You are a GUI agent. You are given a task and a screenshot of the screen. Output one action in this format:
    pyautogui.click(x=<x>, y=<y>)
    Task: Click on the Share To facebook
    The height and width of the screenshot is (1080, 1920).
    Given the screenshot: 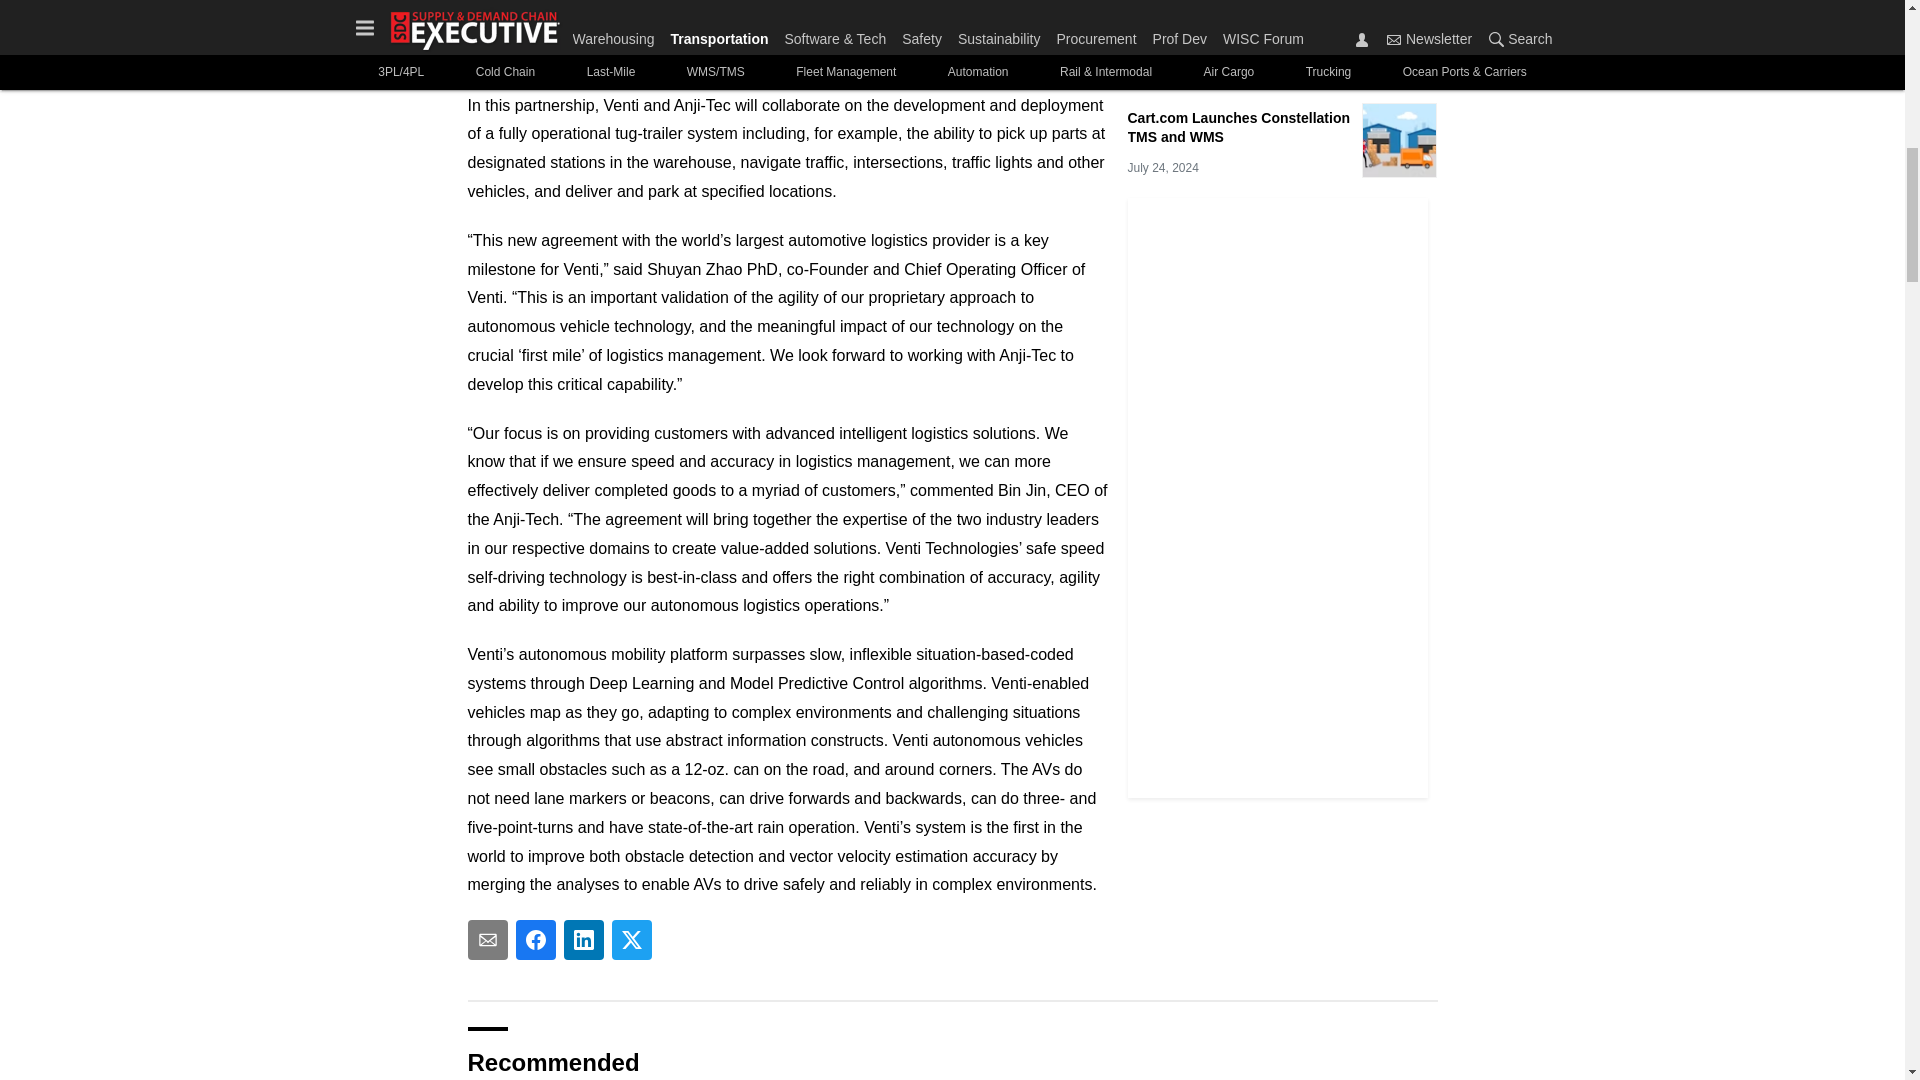 What is the action you would take?
    pyautogui.click(x=536, y=940)
    